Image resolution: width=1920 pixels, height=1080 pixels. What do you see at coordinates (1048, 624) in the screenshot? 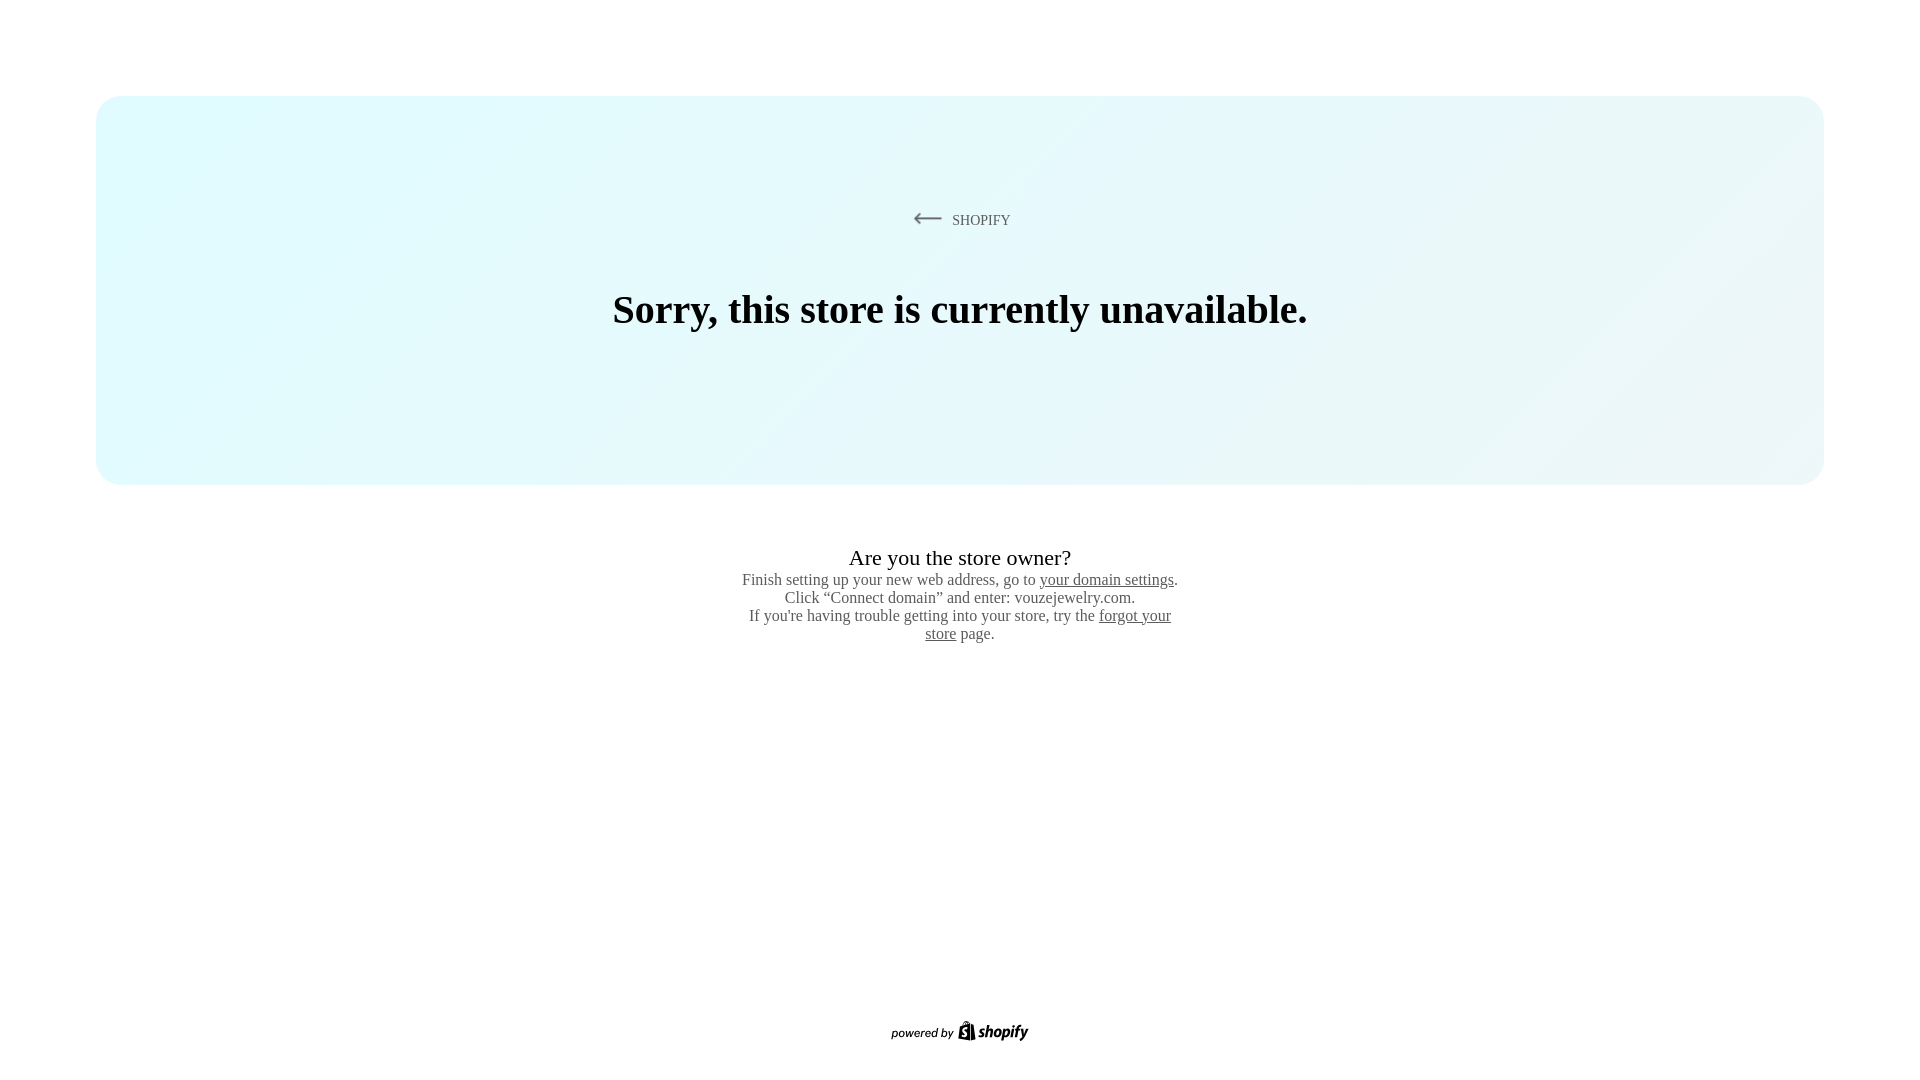
I see `forgot your store` at bounding box center [1048, 624].